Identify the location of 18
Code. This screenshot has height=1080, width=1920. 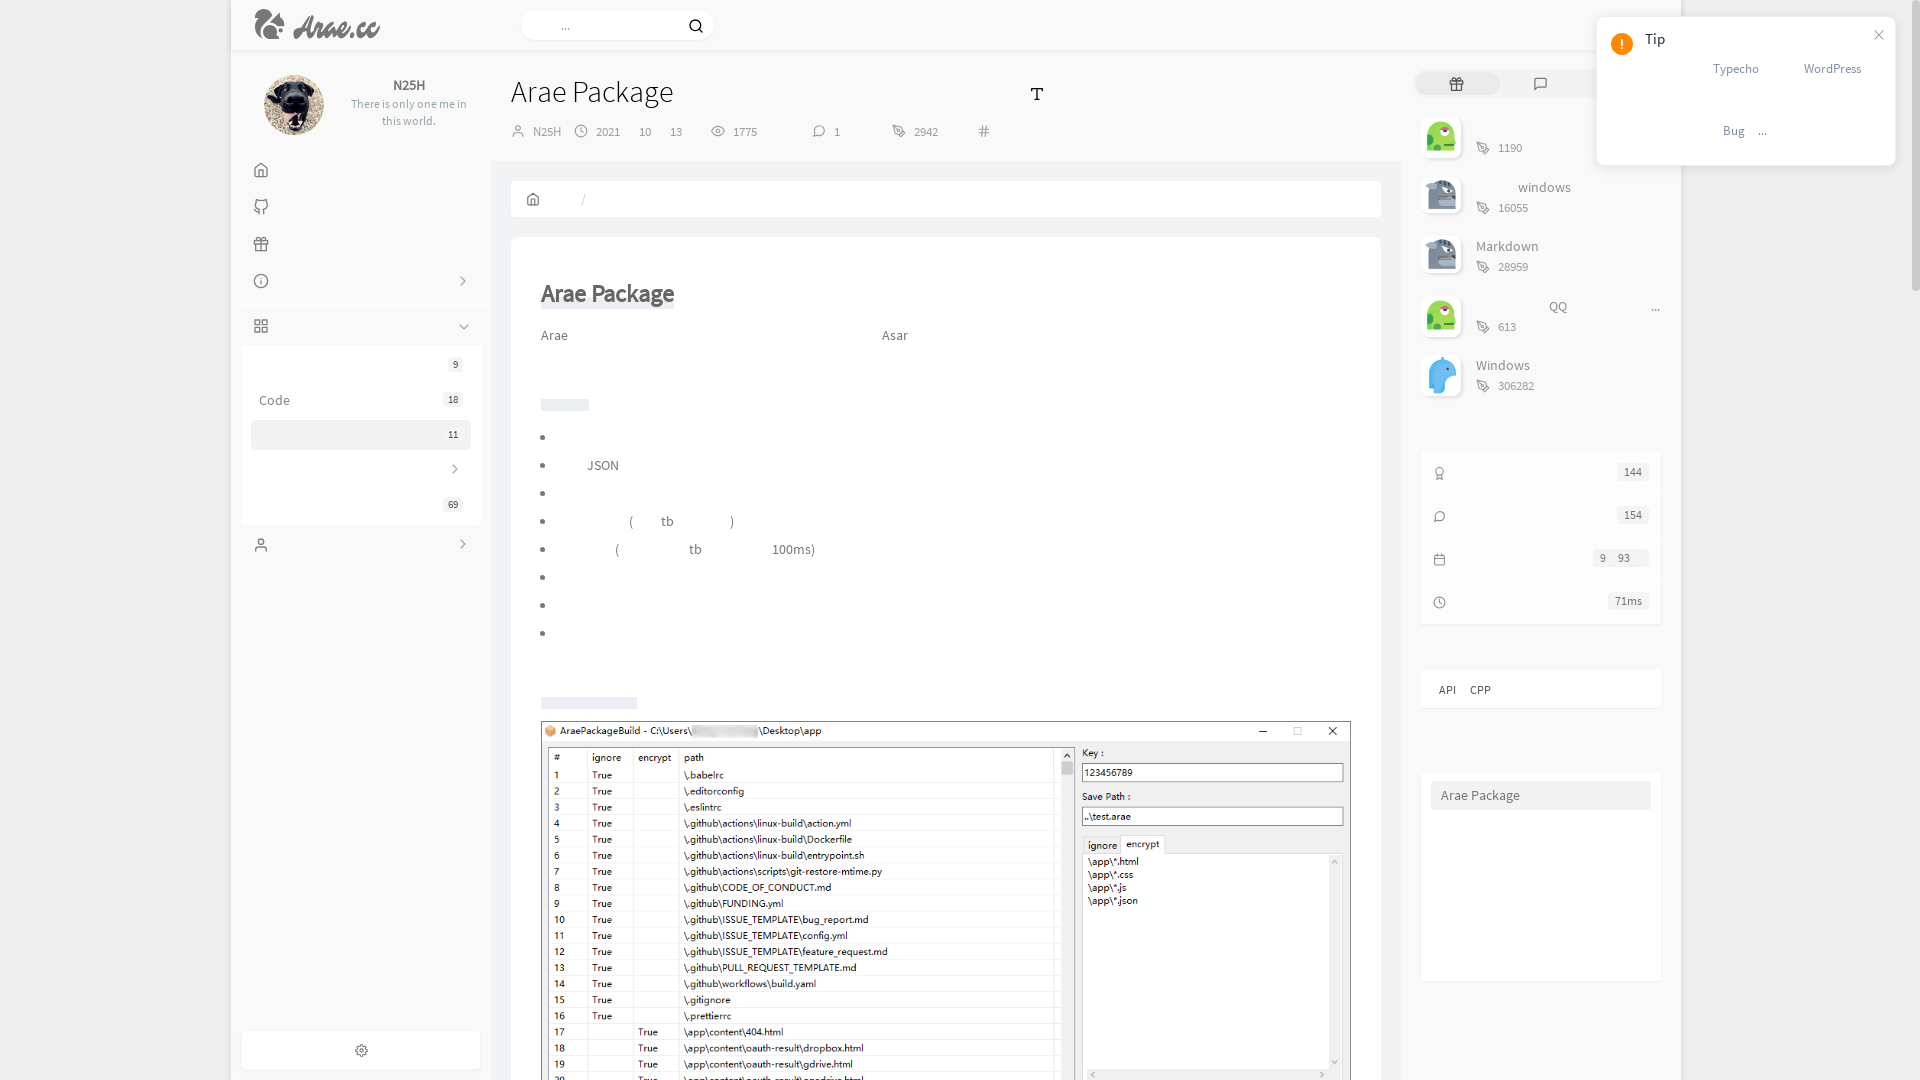
(361, 400).